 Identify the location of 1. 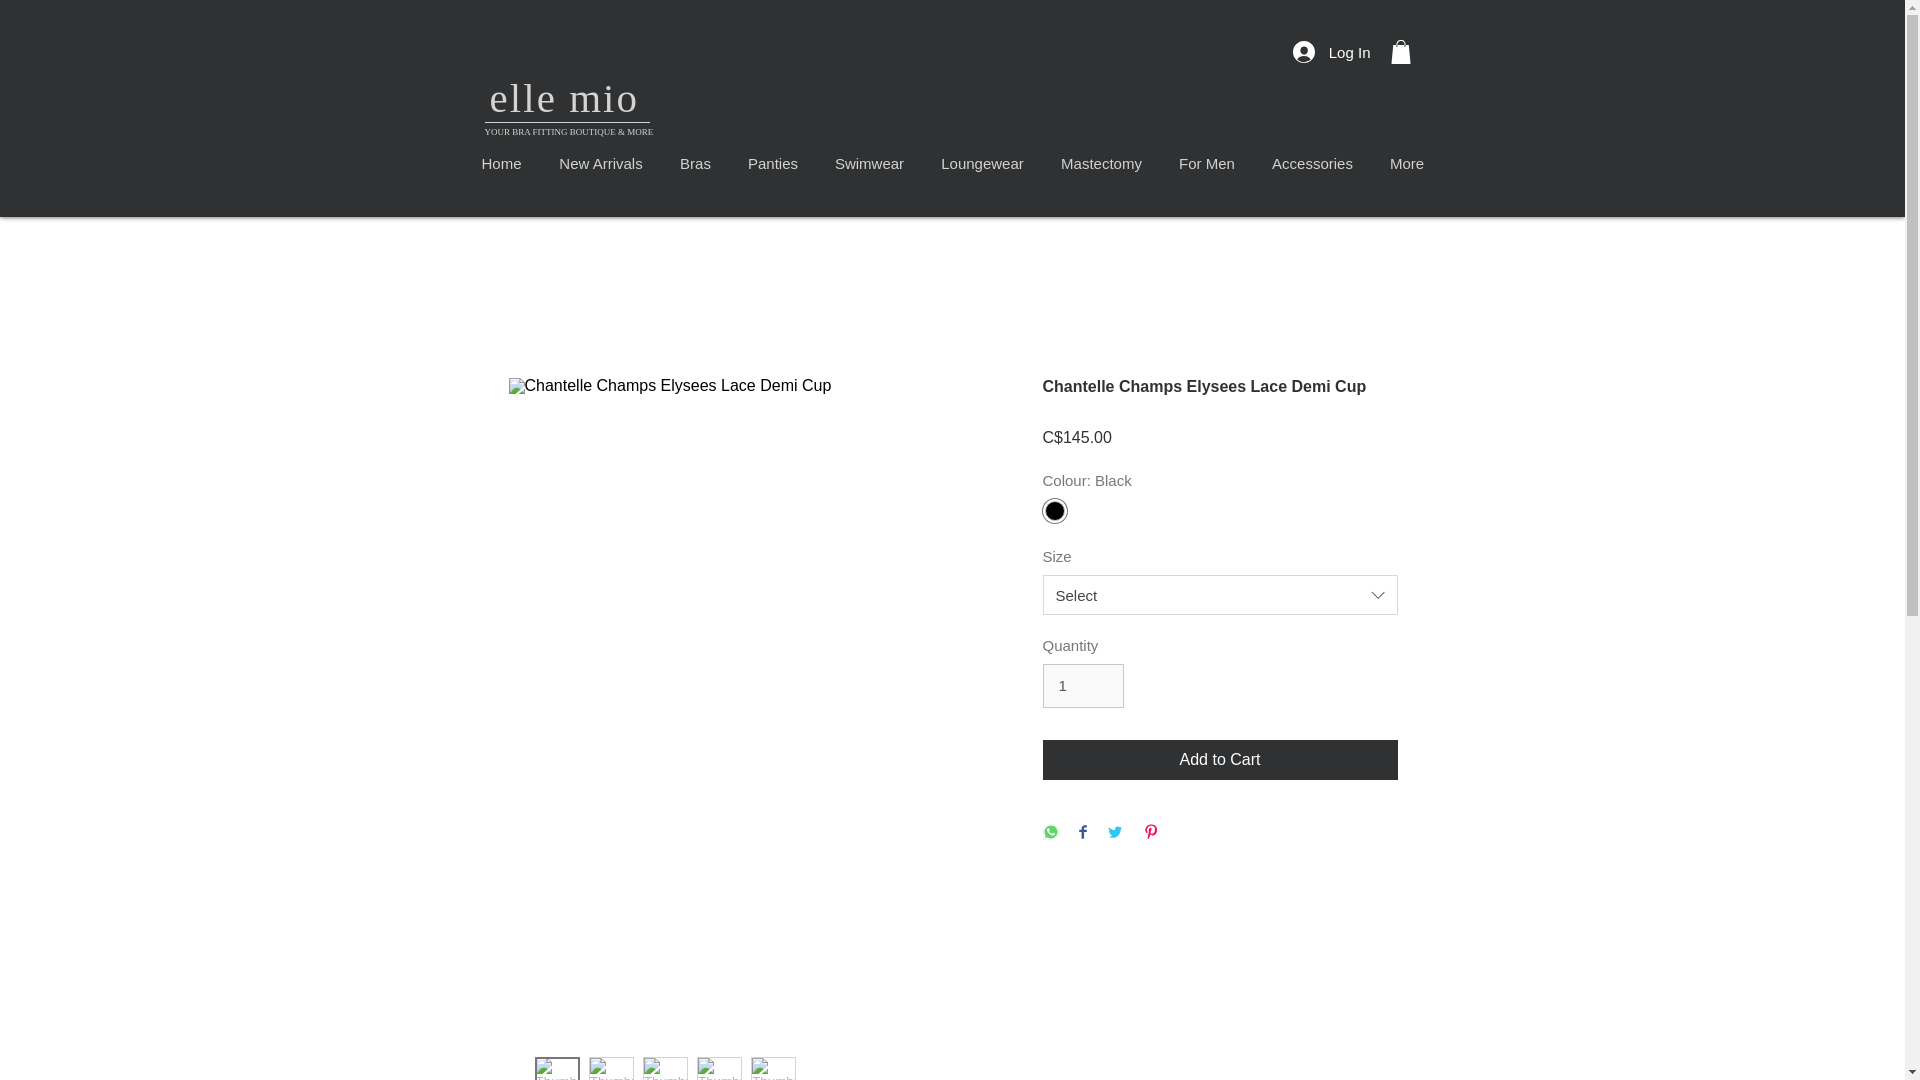
(1082, 686).